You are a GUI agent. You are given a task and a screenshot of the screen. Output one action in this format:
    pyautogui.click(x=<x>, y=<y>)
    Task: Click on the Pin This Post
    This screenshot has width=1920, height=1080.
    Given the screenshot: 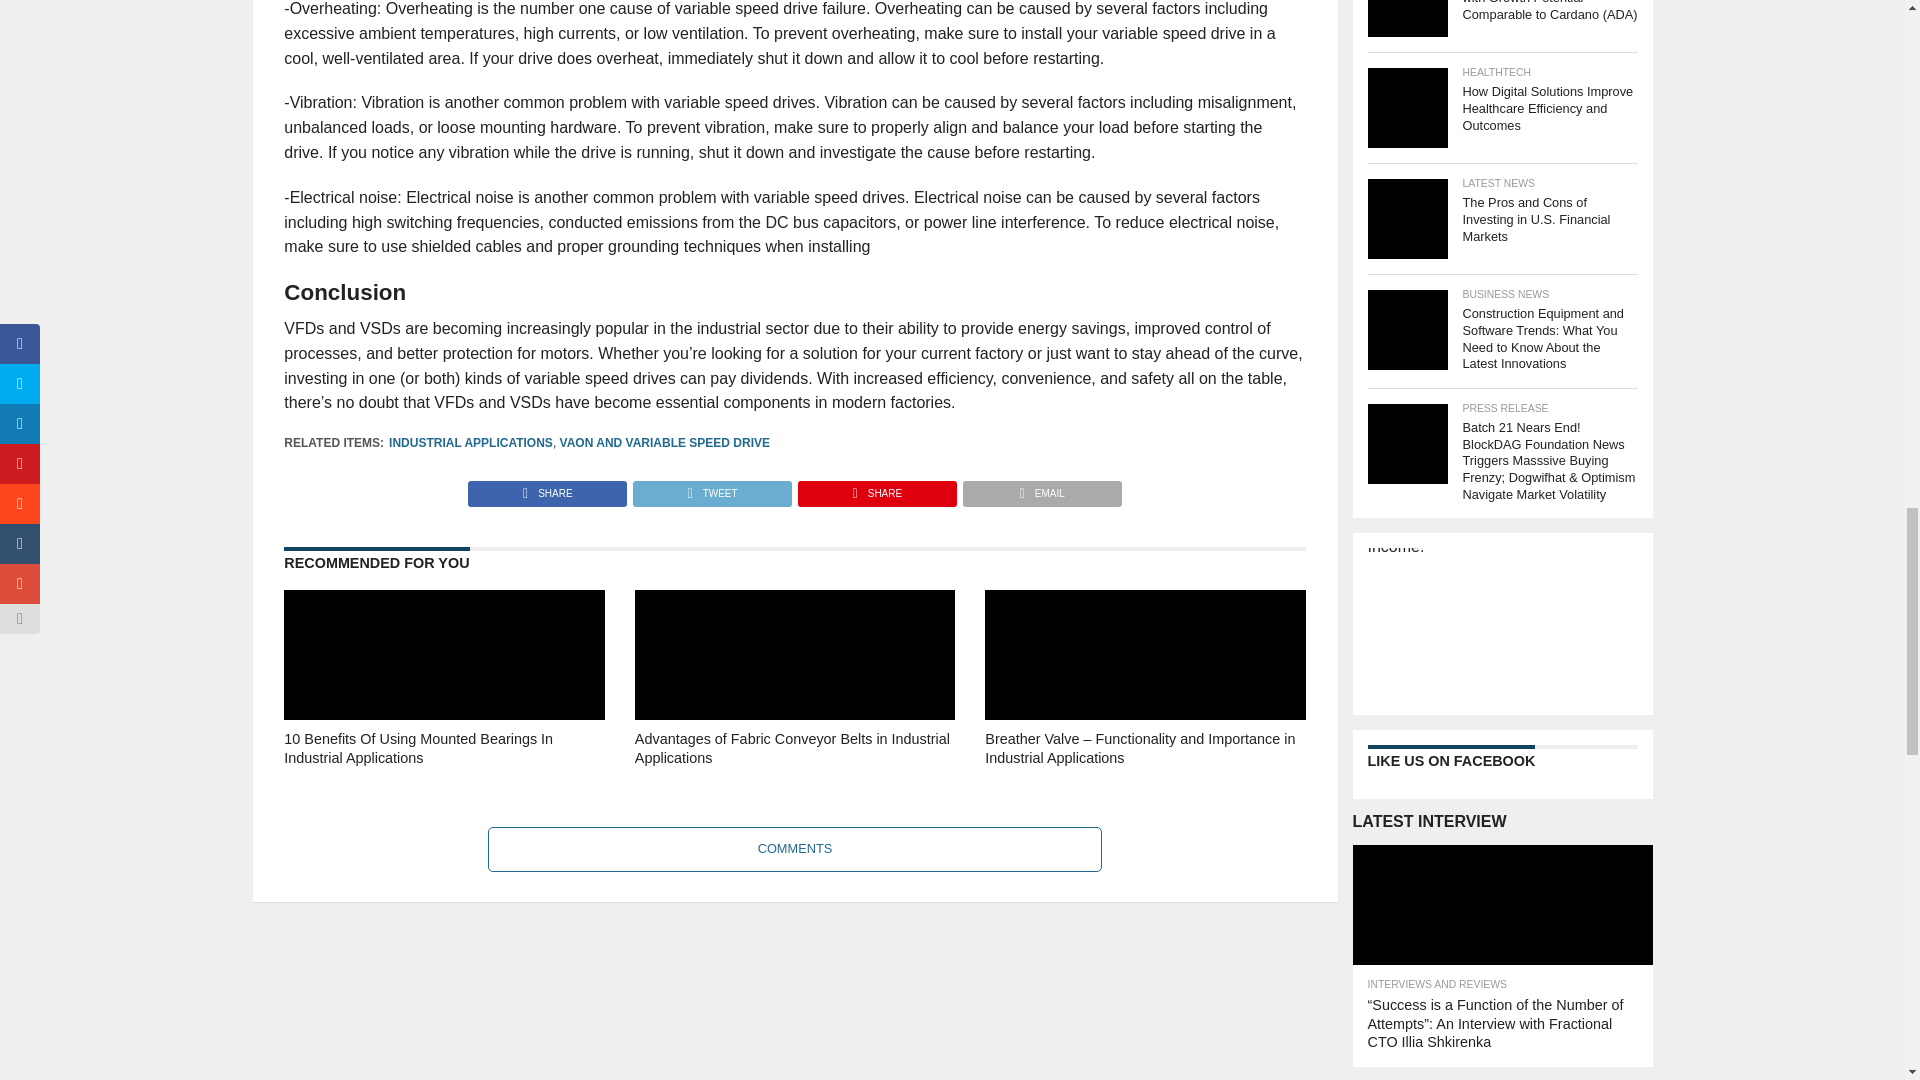 What is the action you would take?
    pyautogui.click(x=876, y=488)
    